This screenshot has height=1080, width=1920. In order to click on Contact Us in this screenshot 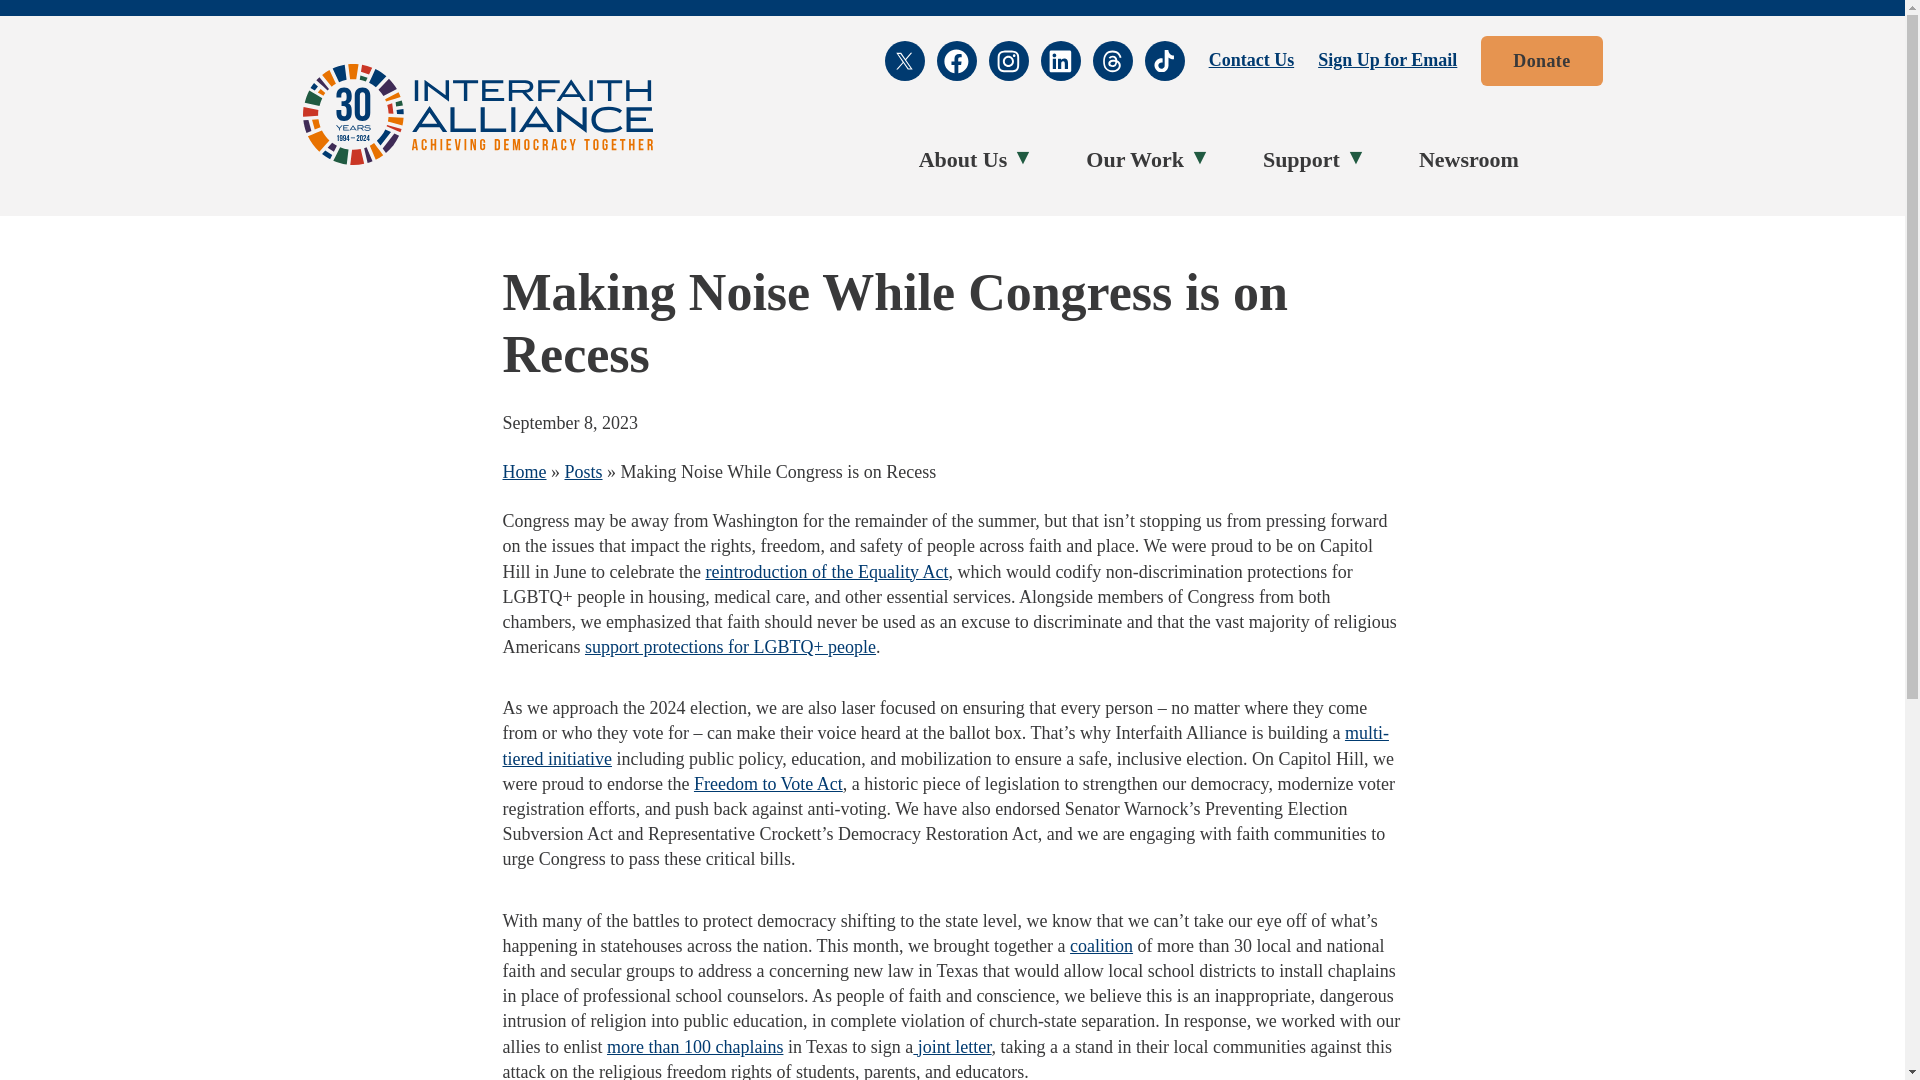, I will do `click(1252, 60)`.